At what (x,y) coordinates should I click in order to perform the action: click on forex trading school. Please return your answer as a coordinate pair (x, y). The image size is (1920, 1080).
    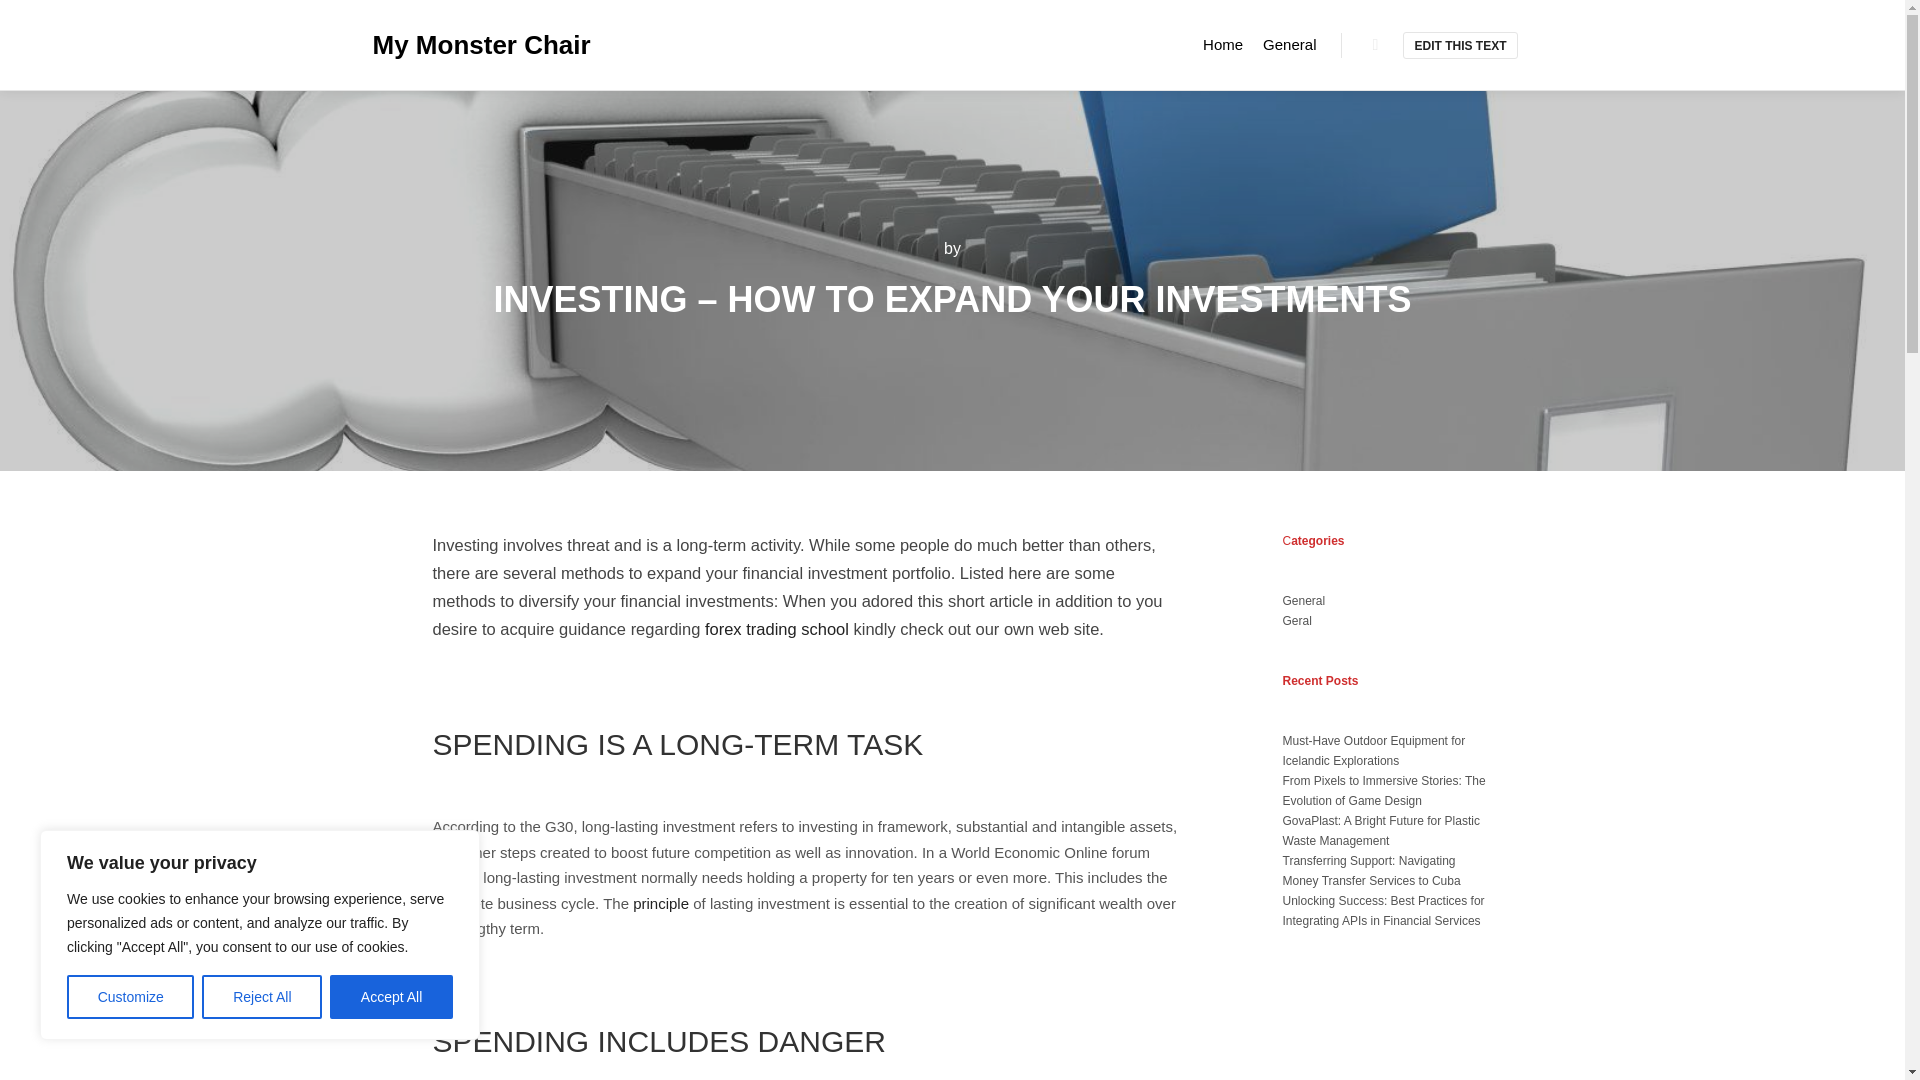
    Looking at the image, I should click on (776, 628).